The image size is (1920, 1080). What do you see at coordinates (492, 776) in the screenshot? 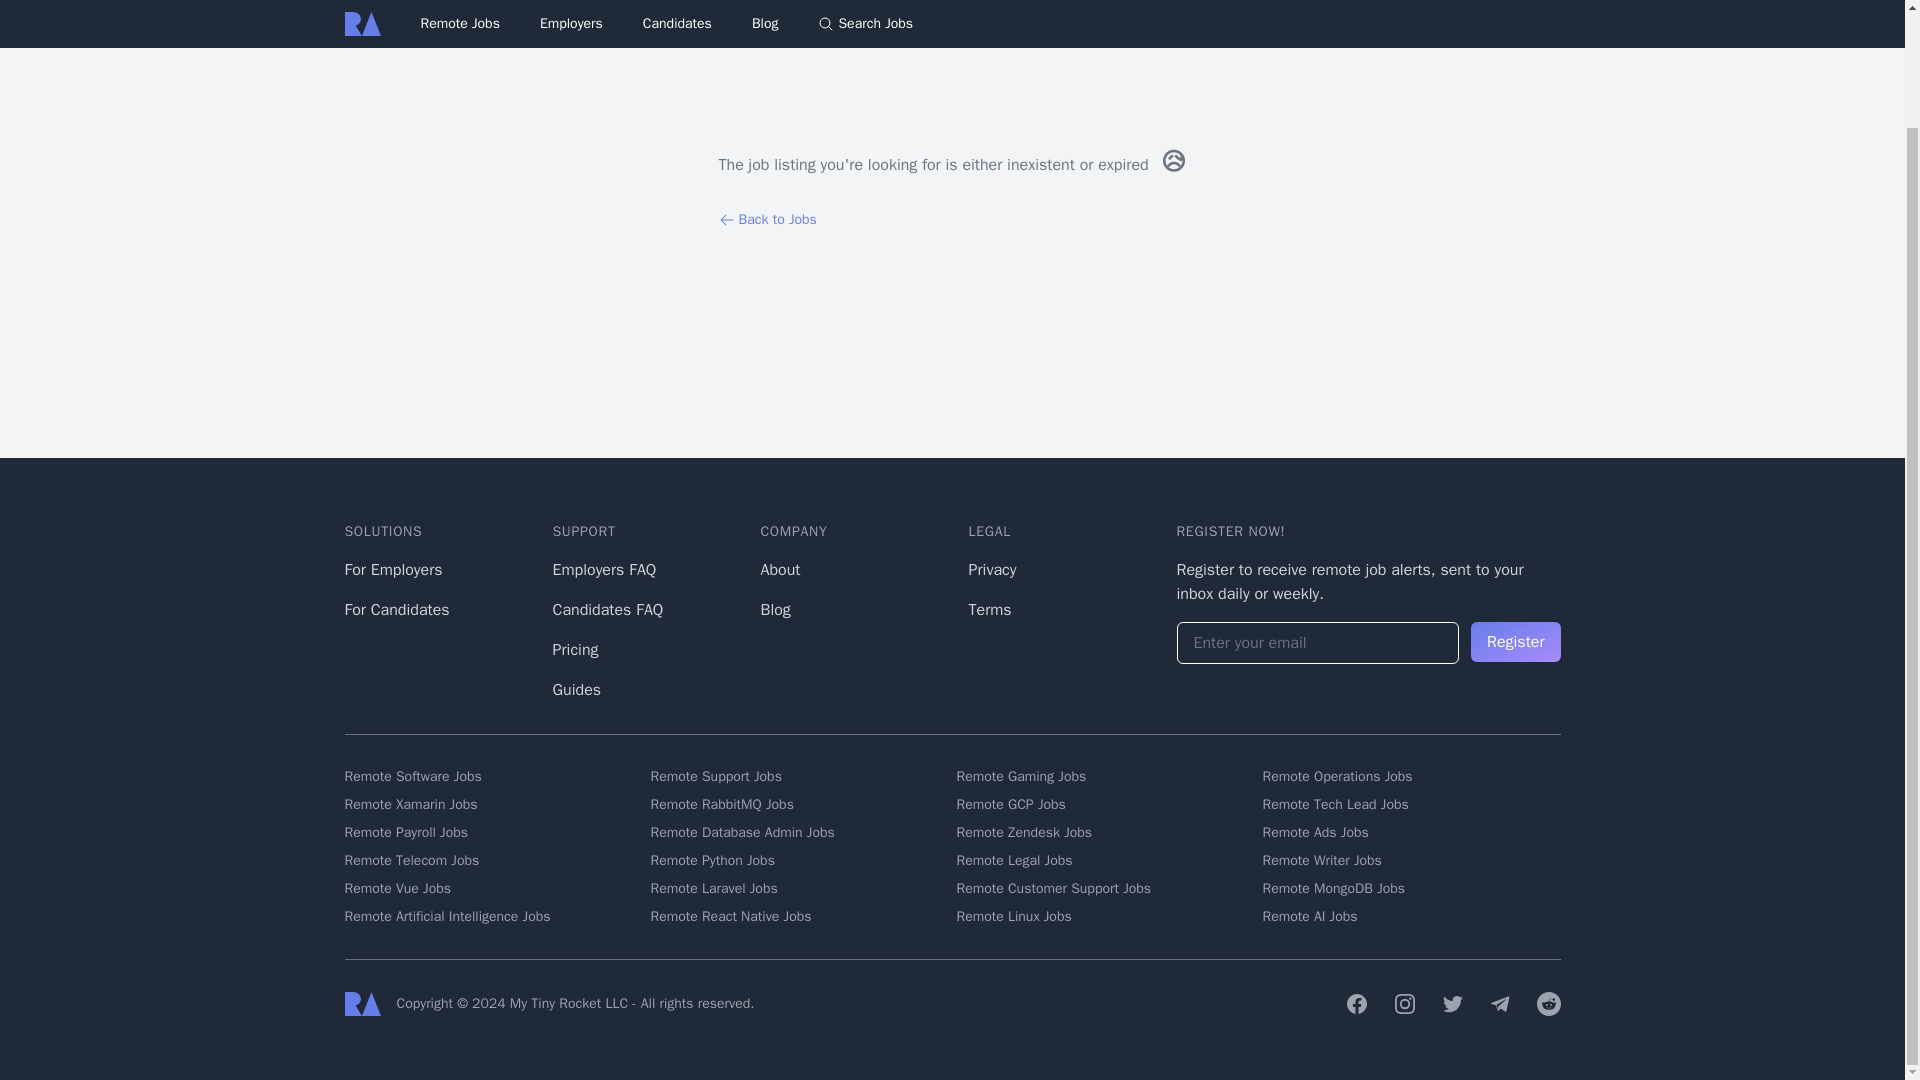
I see `Remote Software Jobs` at bounding box center [492, 776].